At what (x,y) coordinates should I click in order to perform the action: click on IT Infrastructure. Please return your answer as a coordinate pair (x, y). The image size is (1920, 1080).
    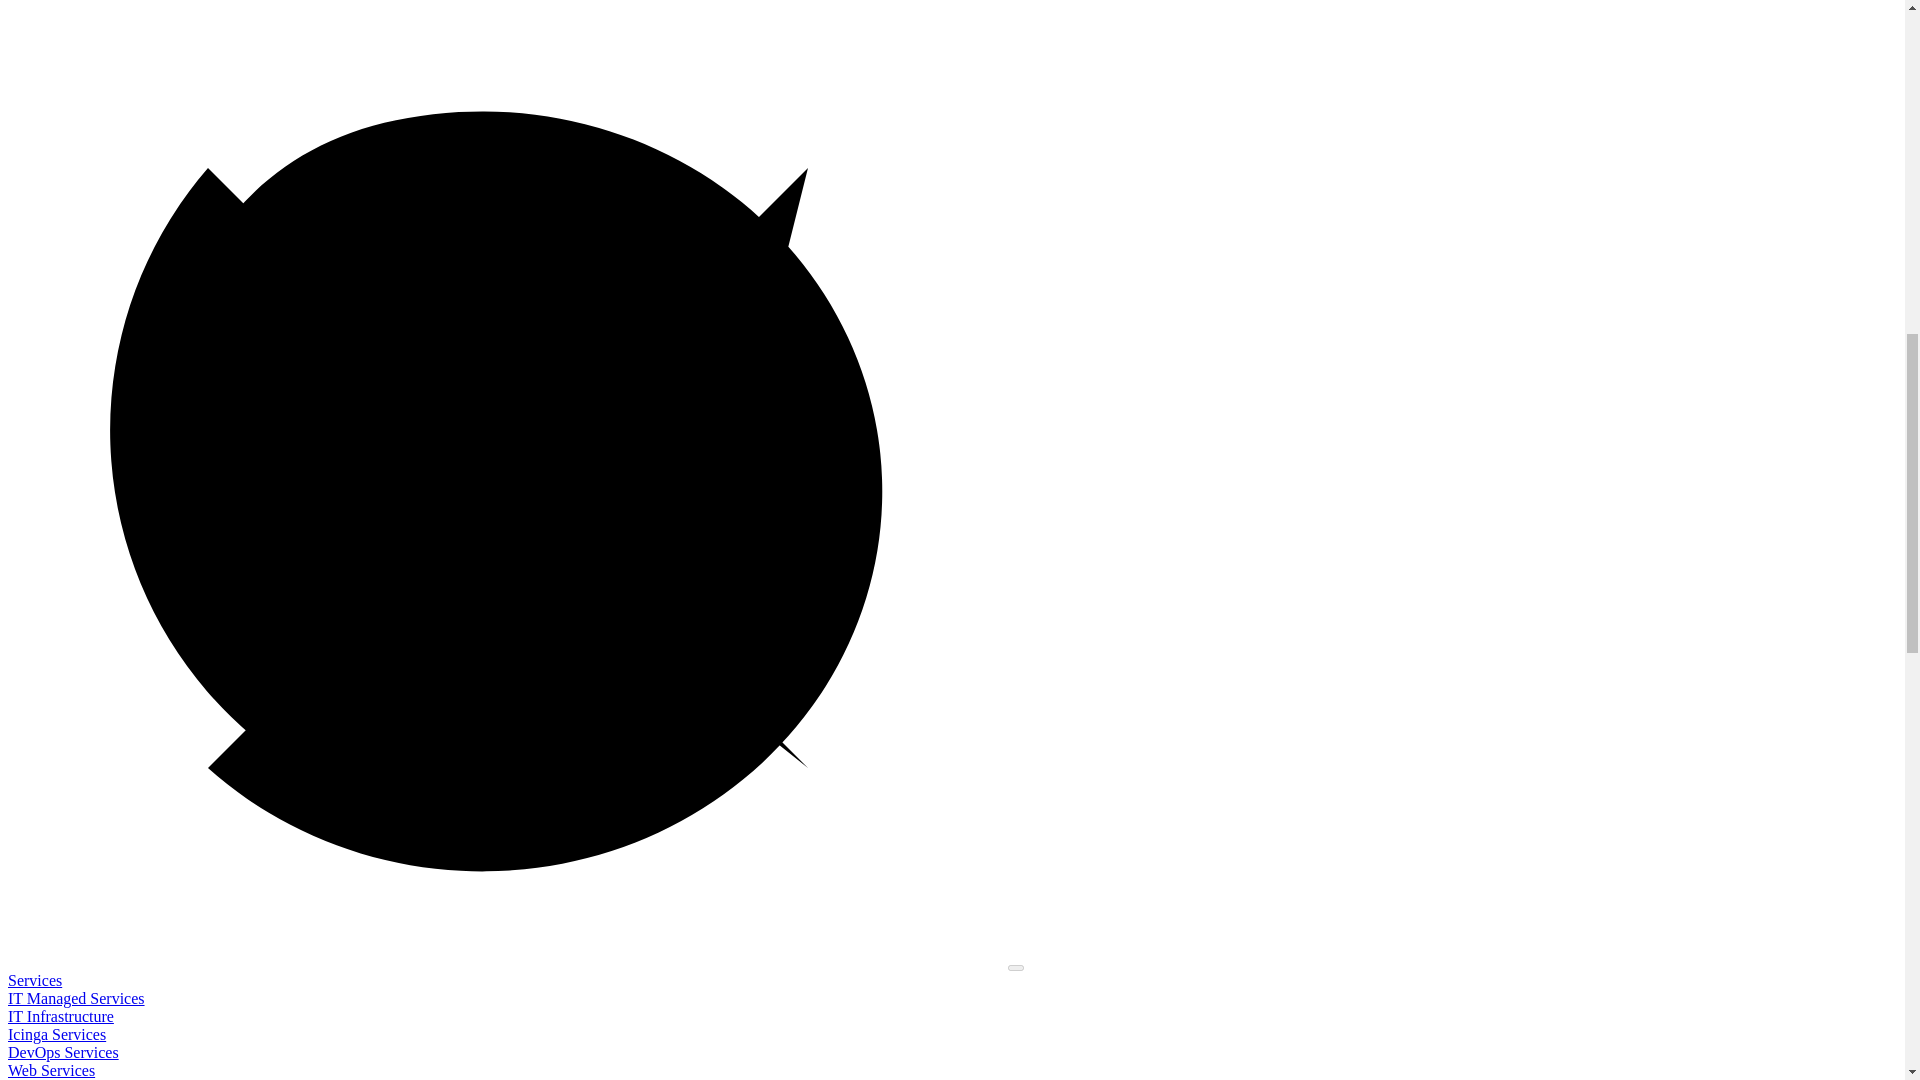
    Looking at the image, I should click on (60, 1016).